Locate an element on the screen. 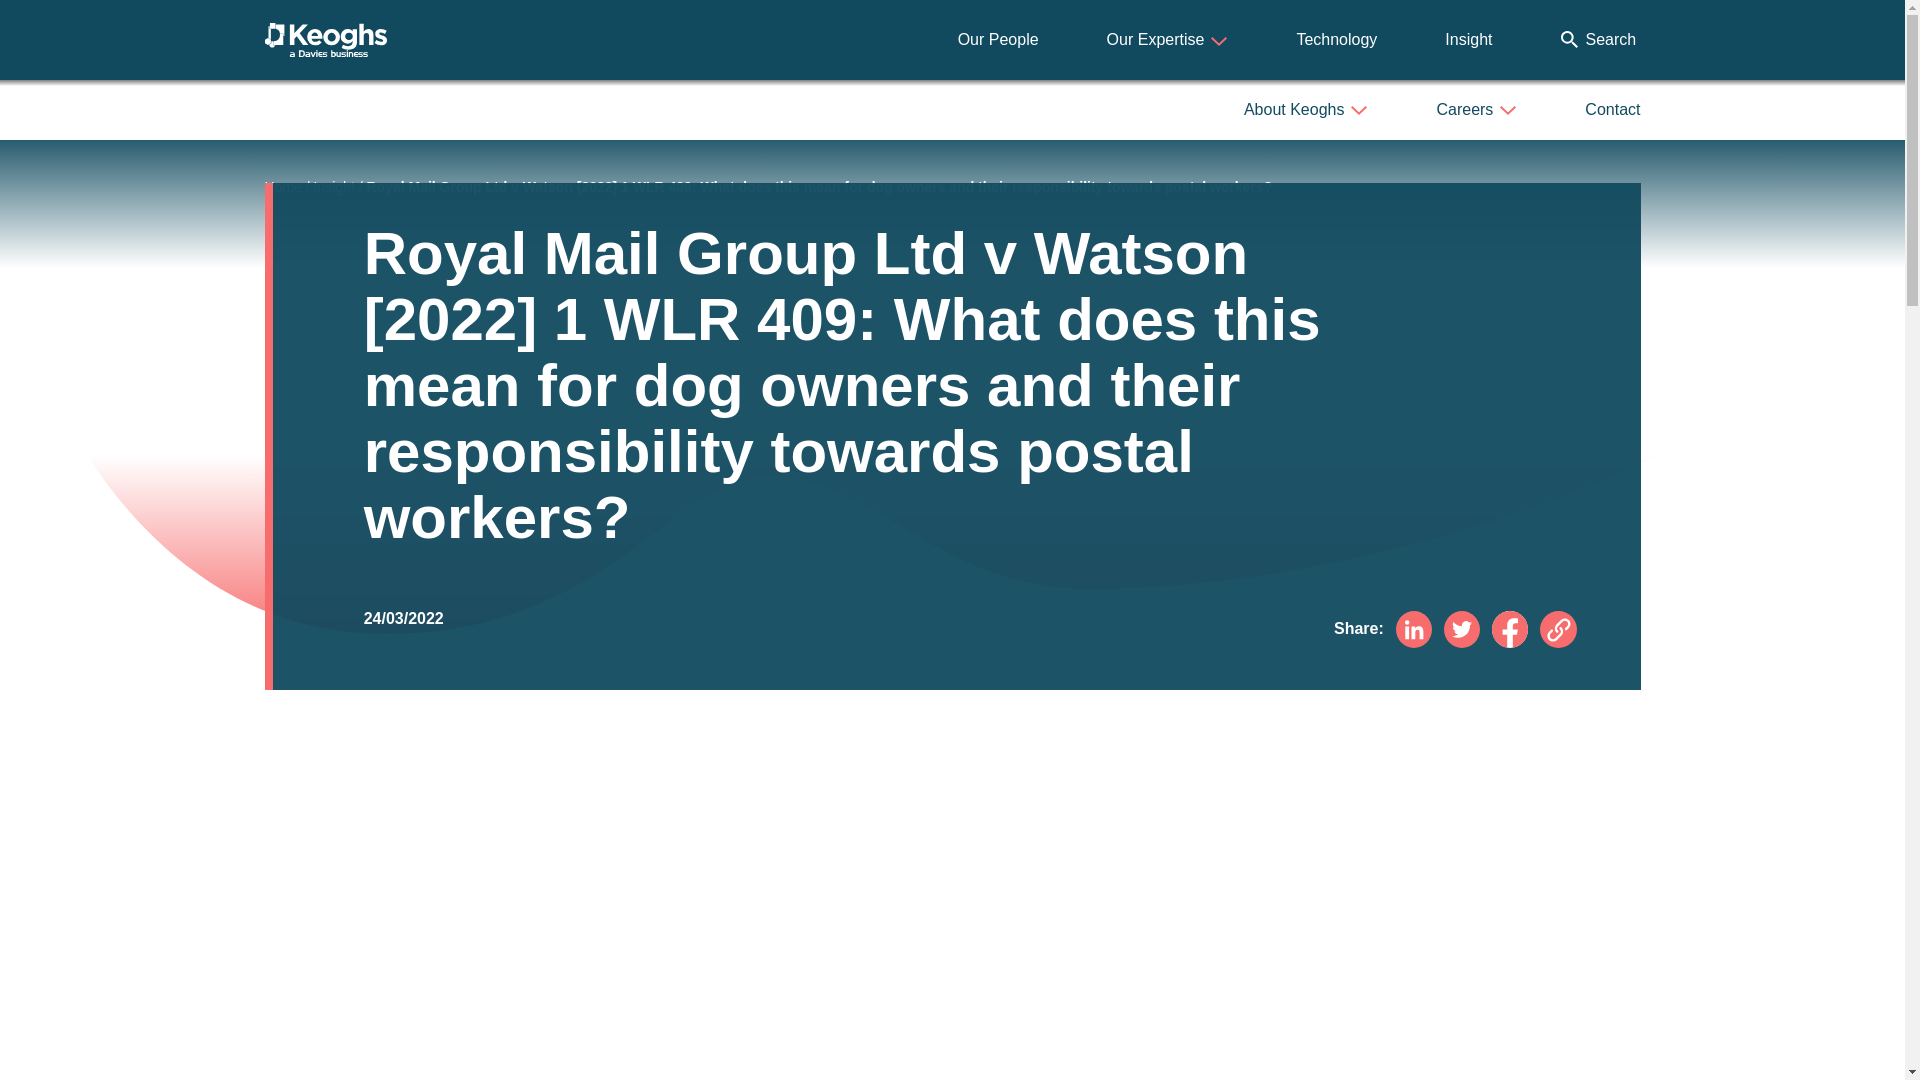  Technology is located at coordinates (1336, 40).